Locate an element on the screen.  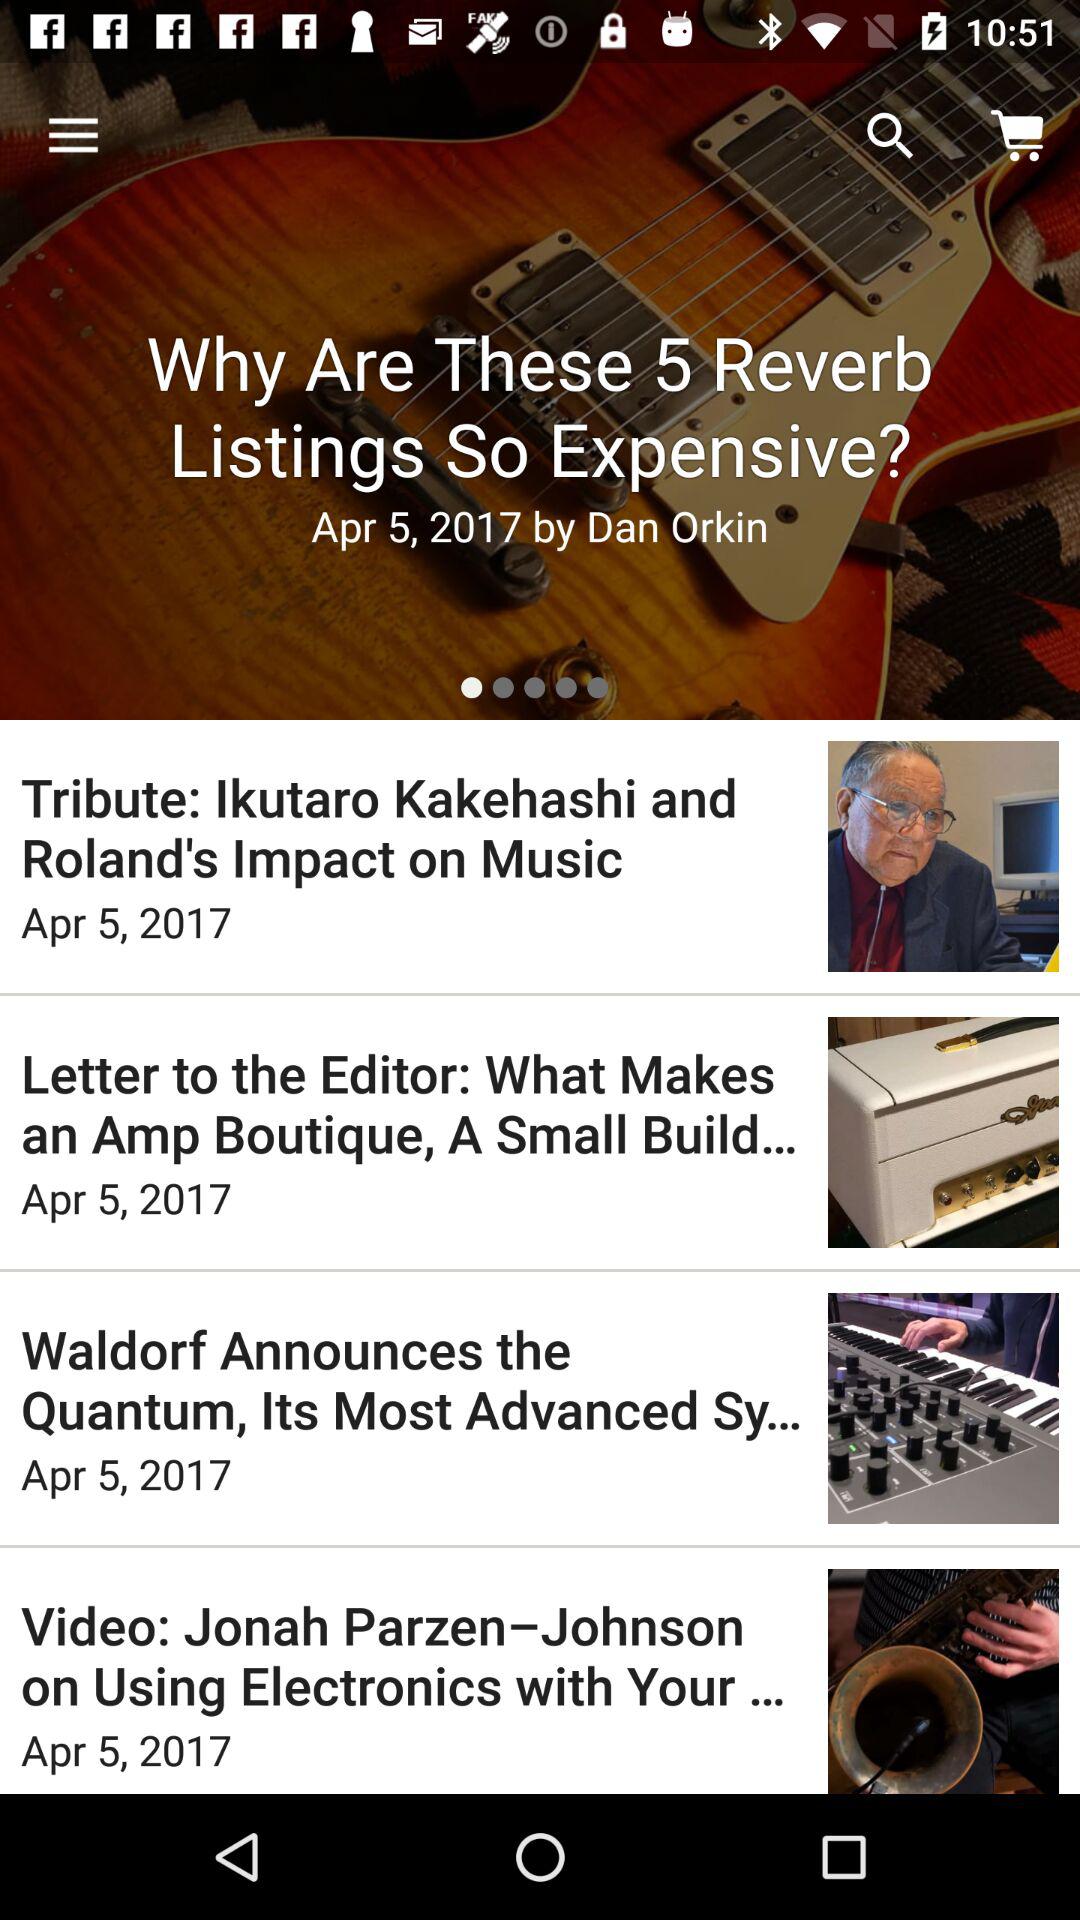
tap item to the right of the news item is located at coordinates (890, 136).